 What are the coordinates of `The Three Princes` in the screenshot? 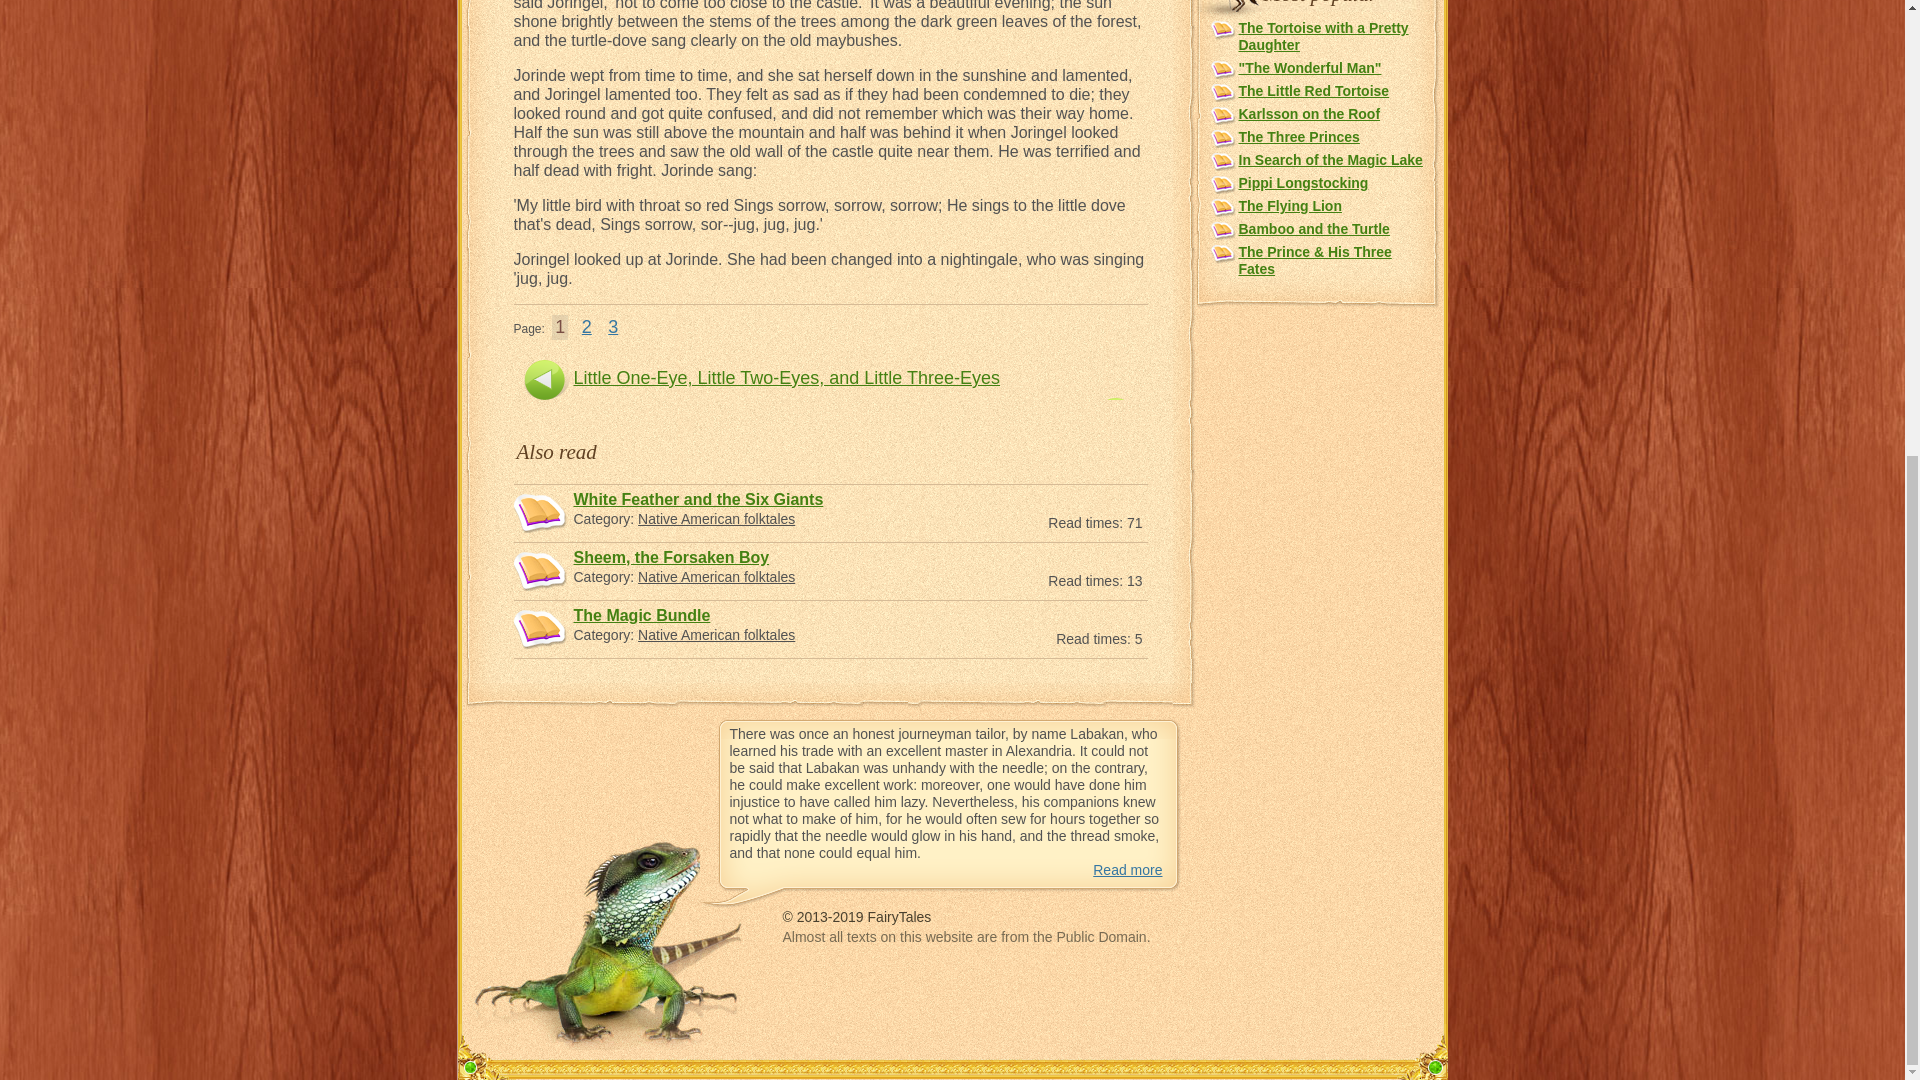 It's located at (1298, 136).